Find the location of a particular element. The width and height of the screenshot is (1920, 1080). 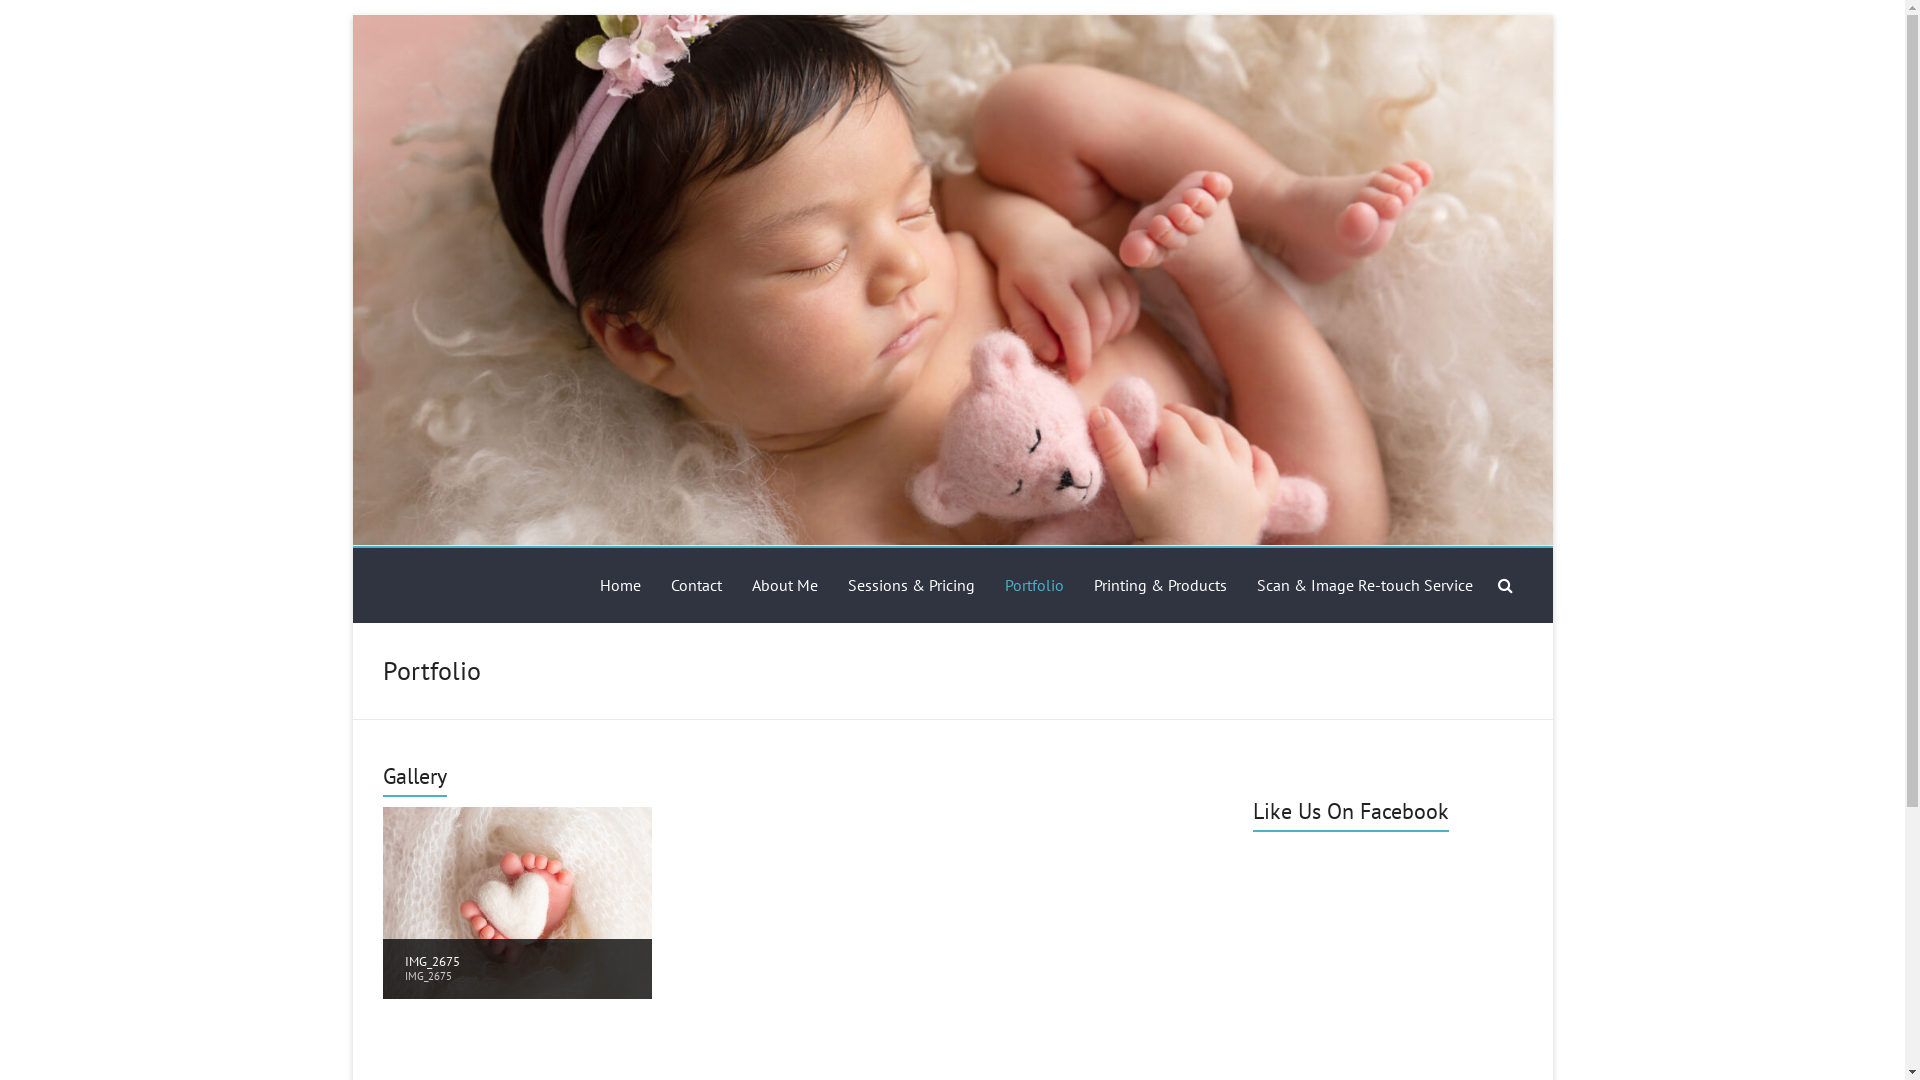

Portfolio is located at coordinates (1034, 586).